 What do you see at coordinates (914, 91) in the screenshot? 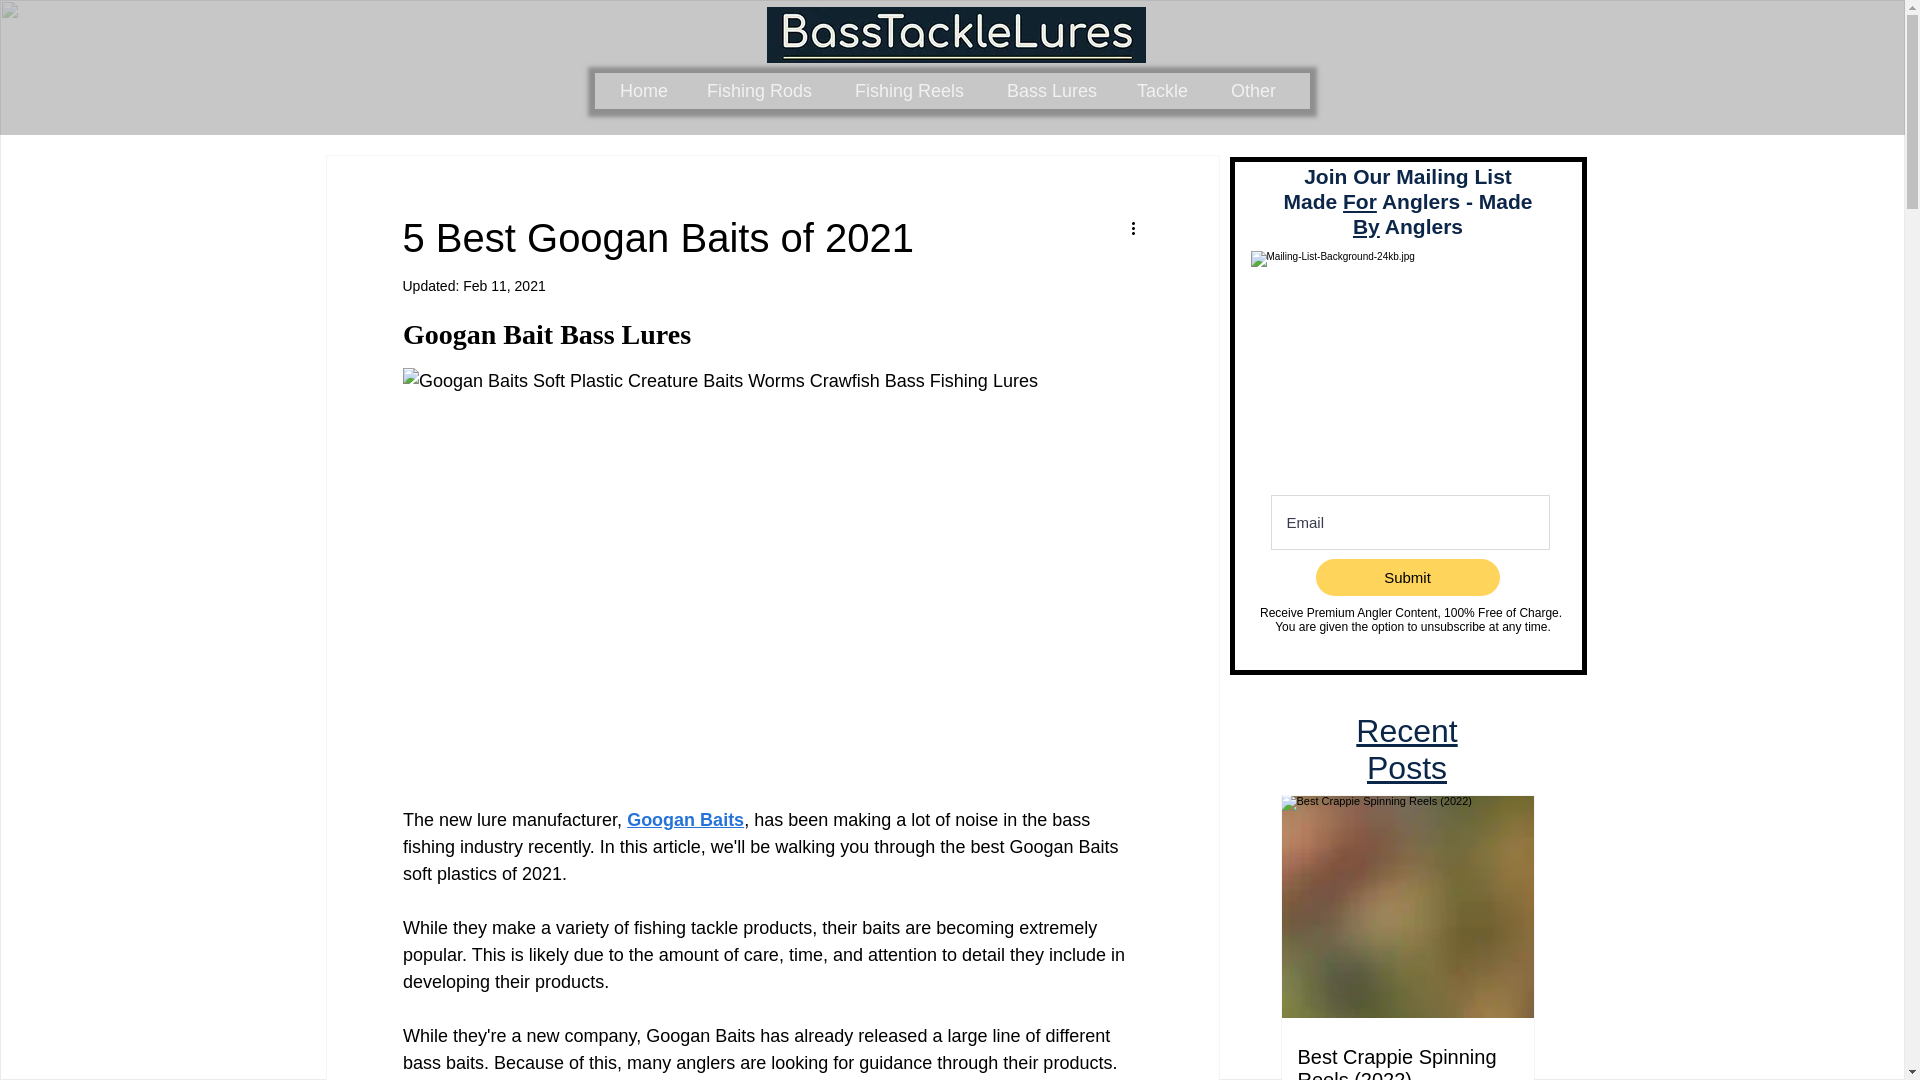
I see `Fishing Reels` at bounding box center [914, 91].